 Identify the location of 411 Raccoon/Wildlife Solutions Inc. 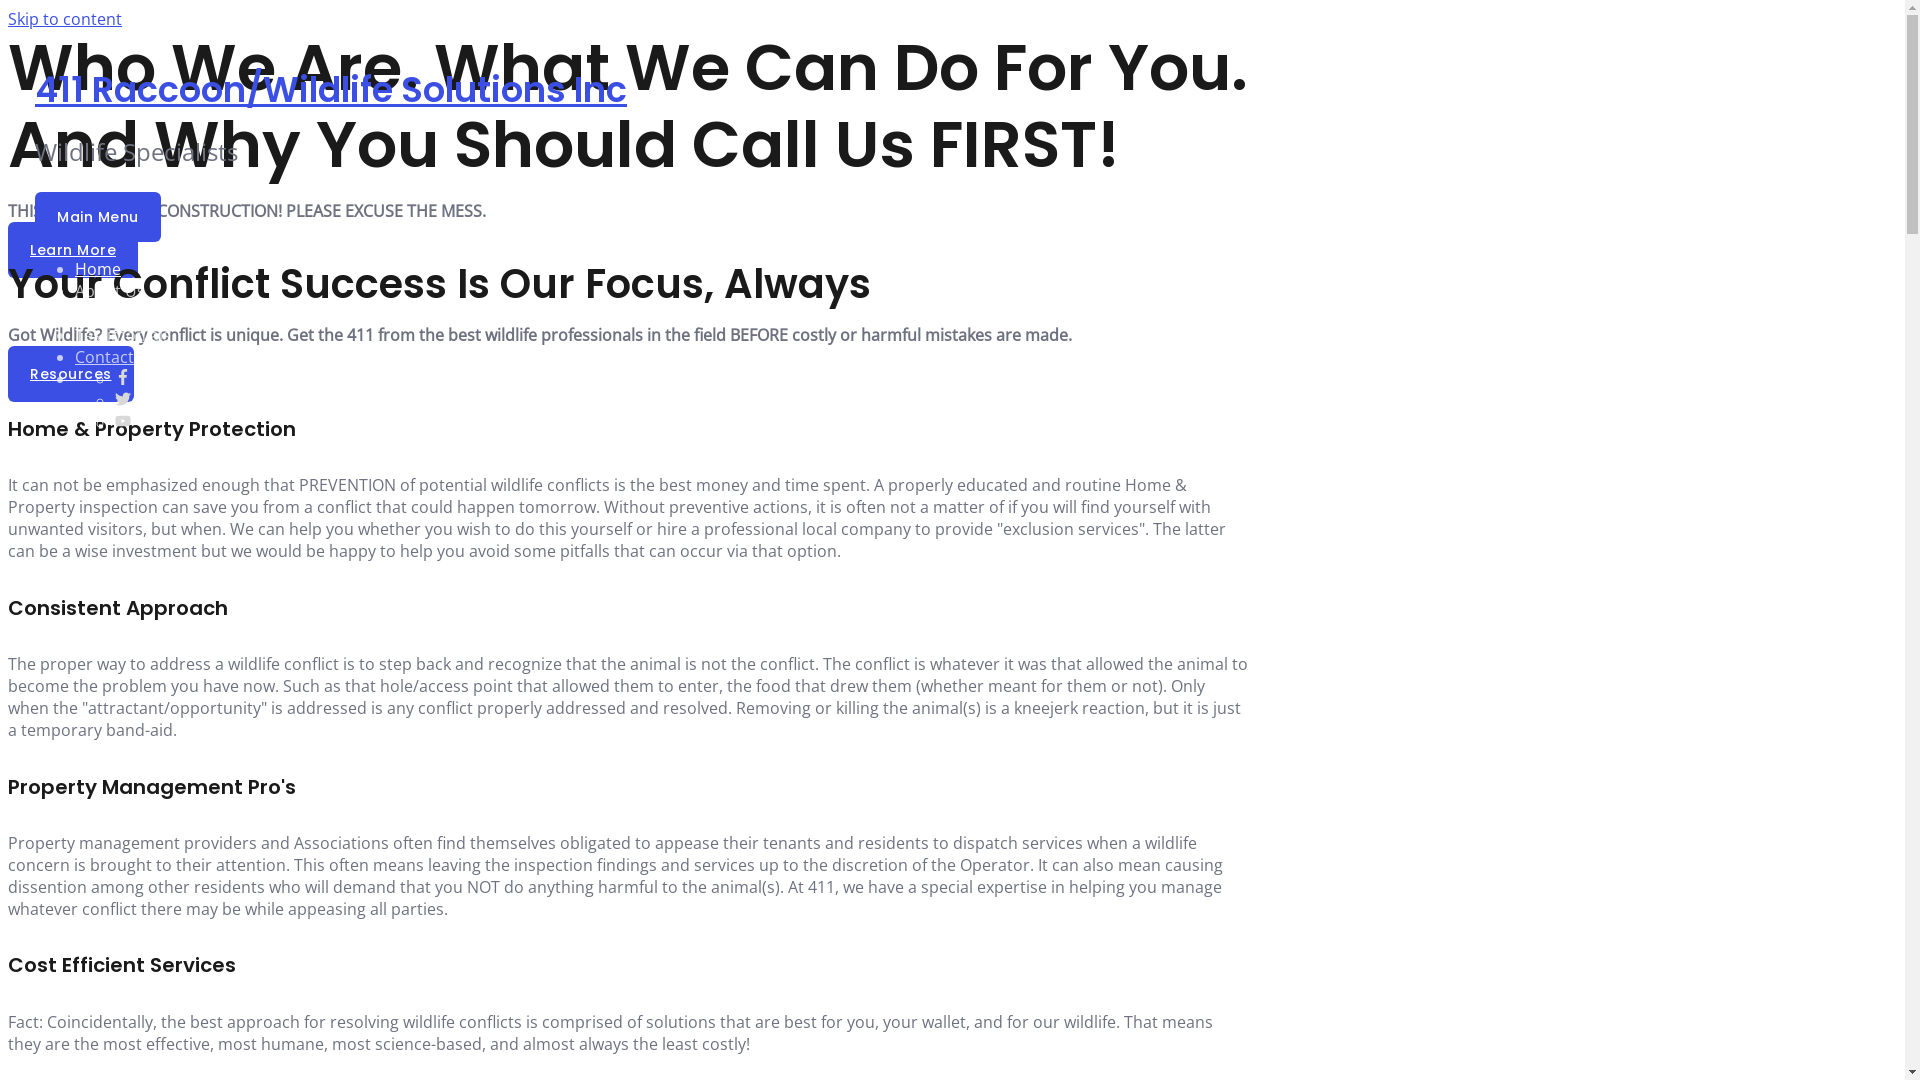
(331, 90).